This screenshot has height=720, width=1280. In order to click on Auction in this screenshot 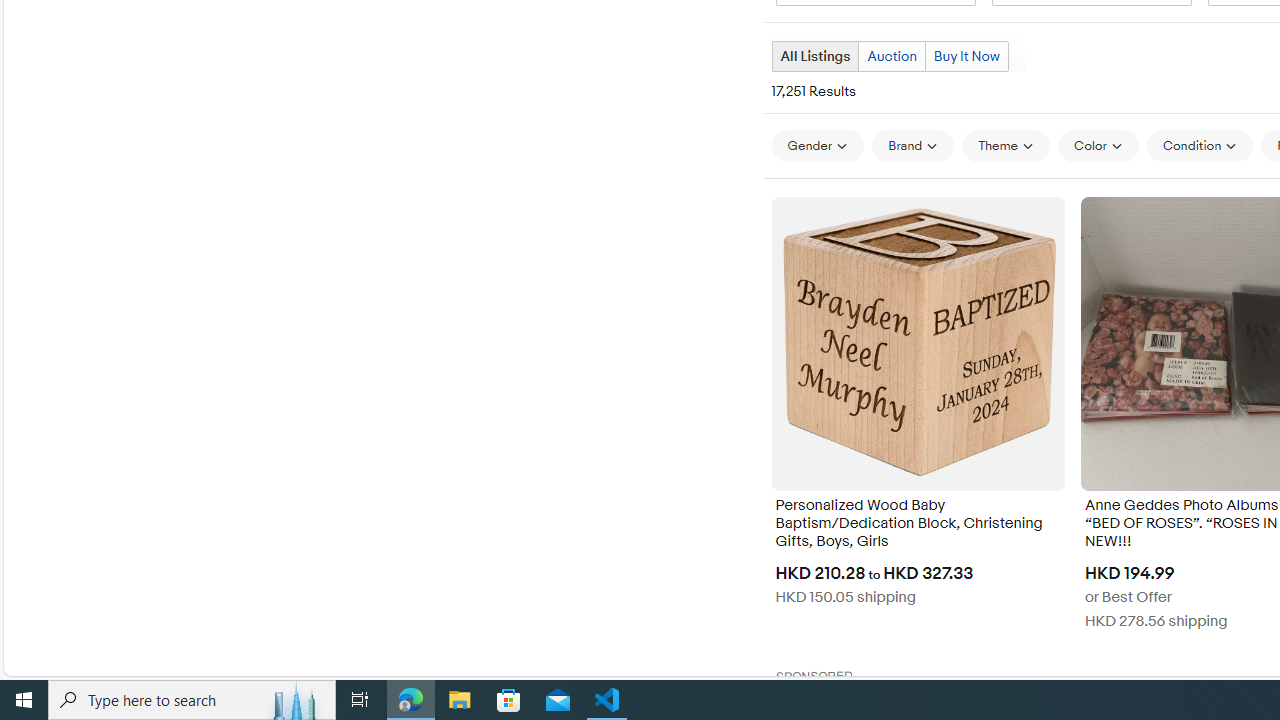, I will do `click(891, 56)`.